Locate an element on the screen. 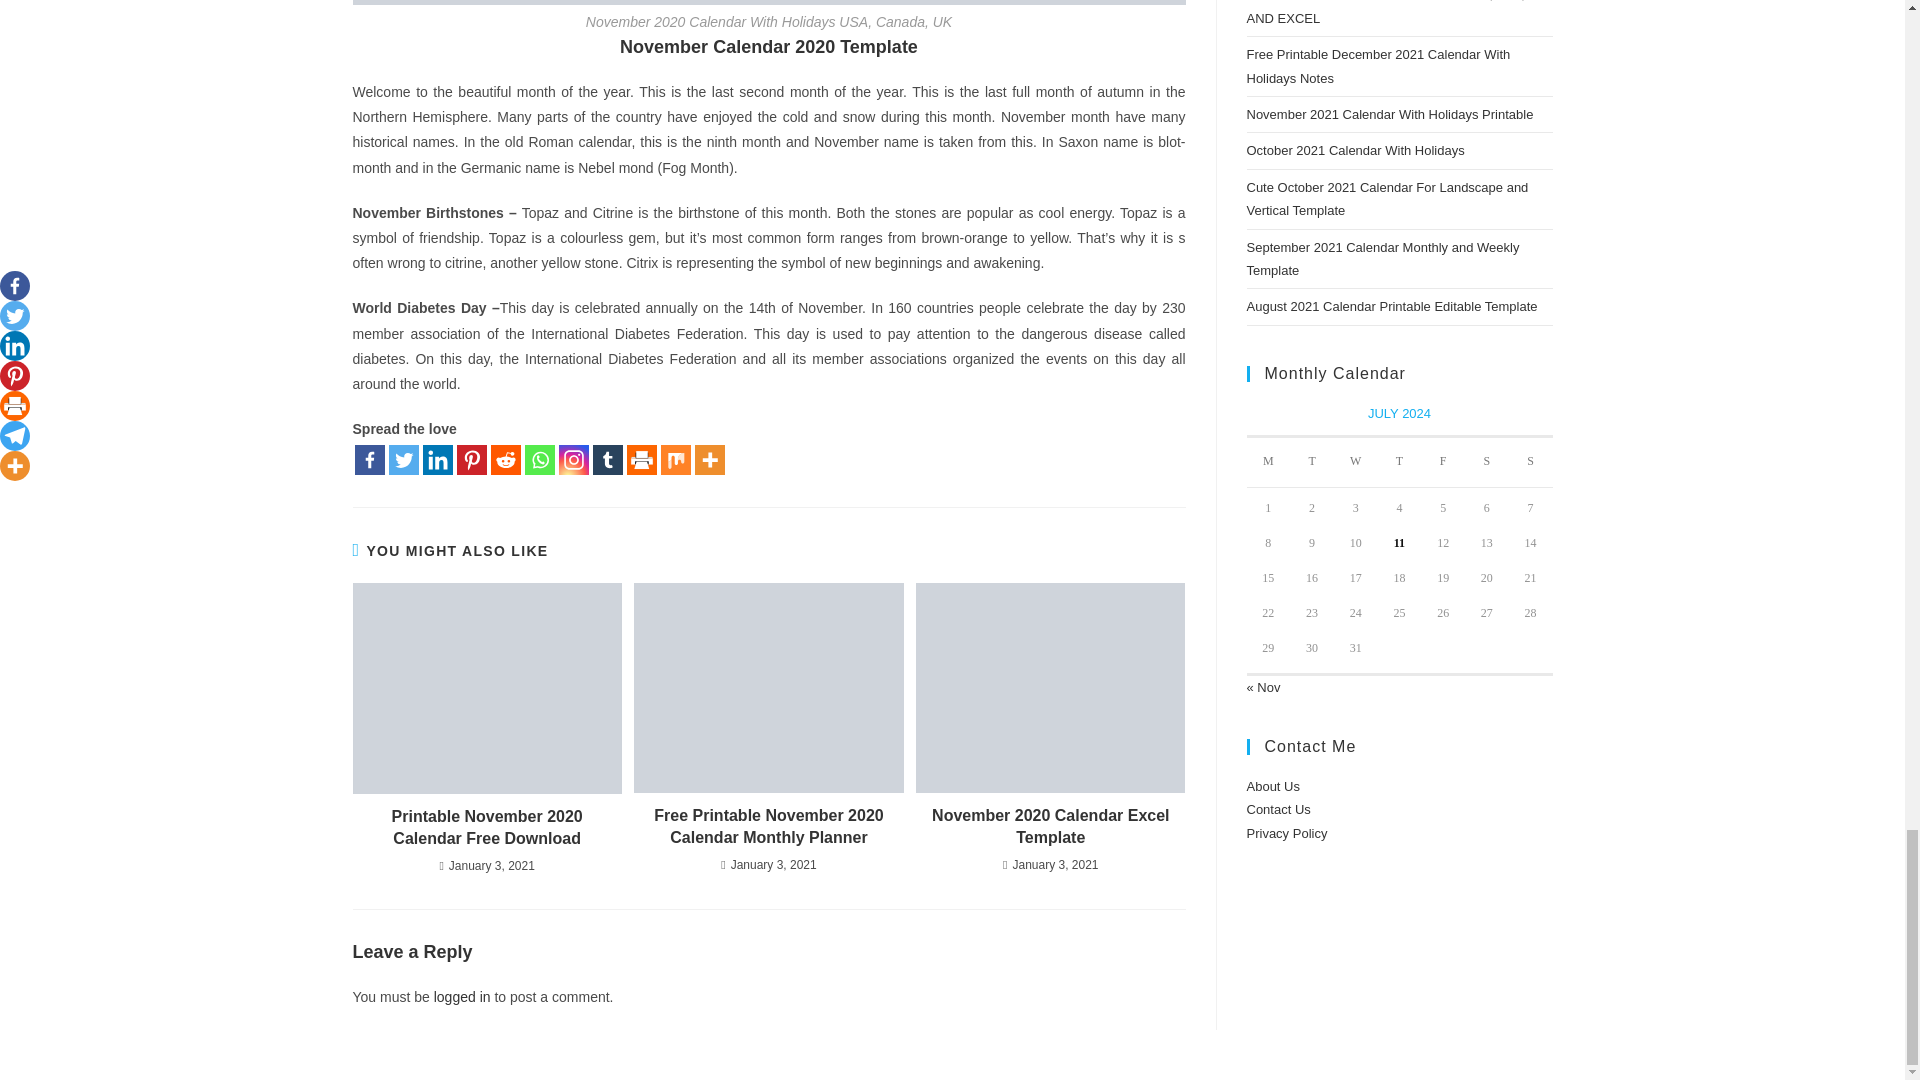  Facebook is located at coordinates (368, 460).